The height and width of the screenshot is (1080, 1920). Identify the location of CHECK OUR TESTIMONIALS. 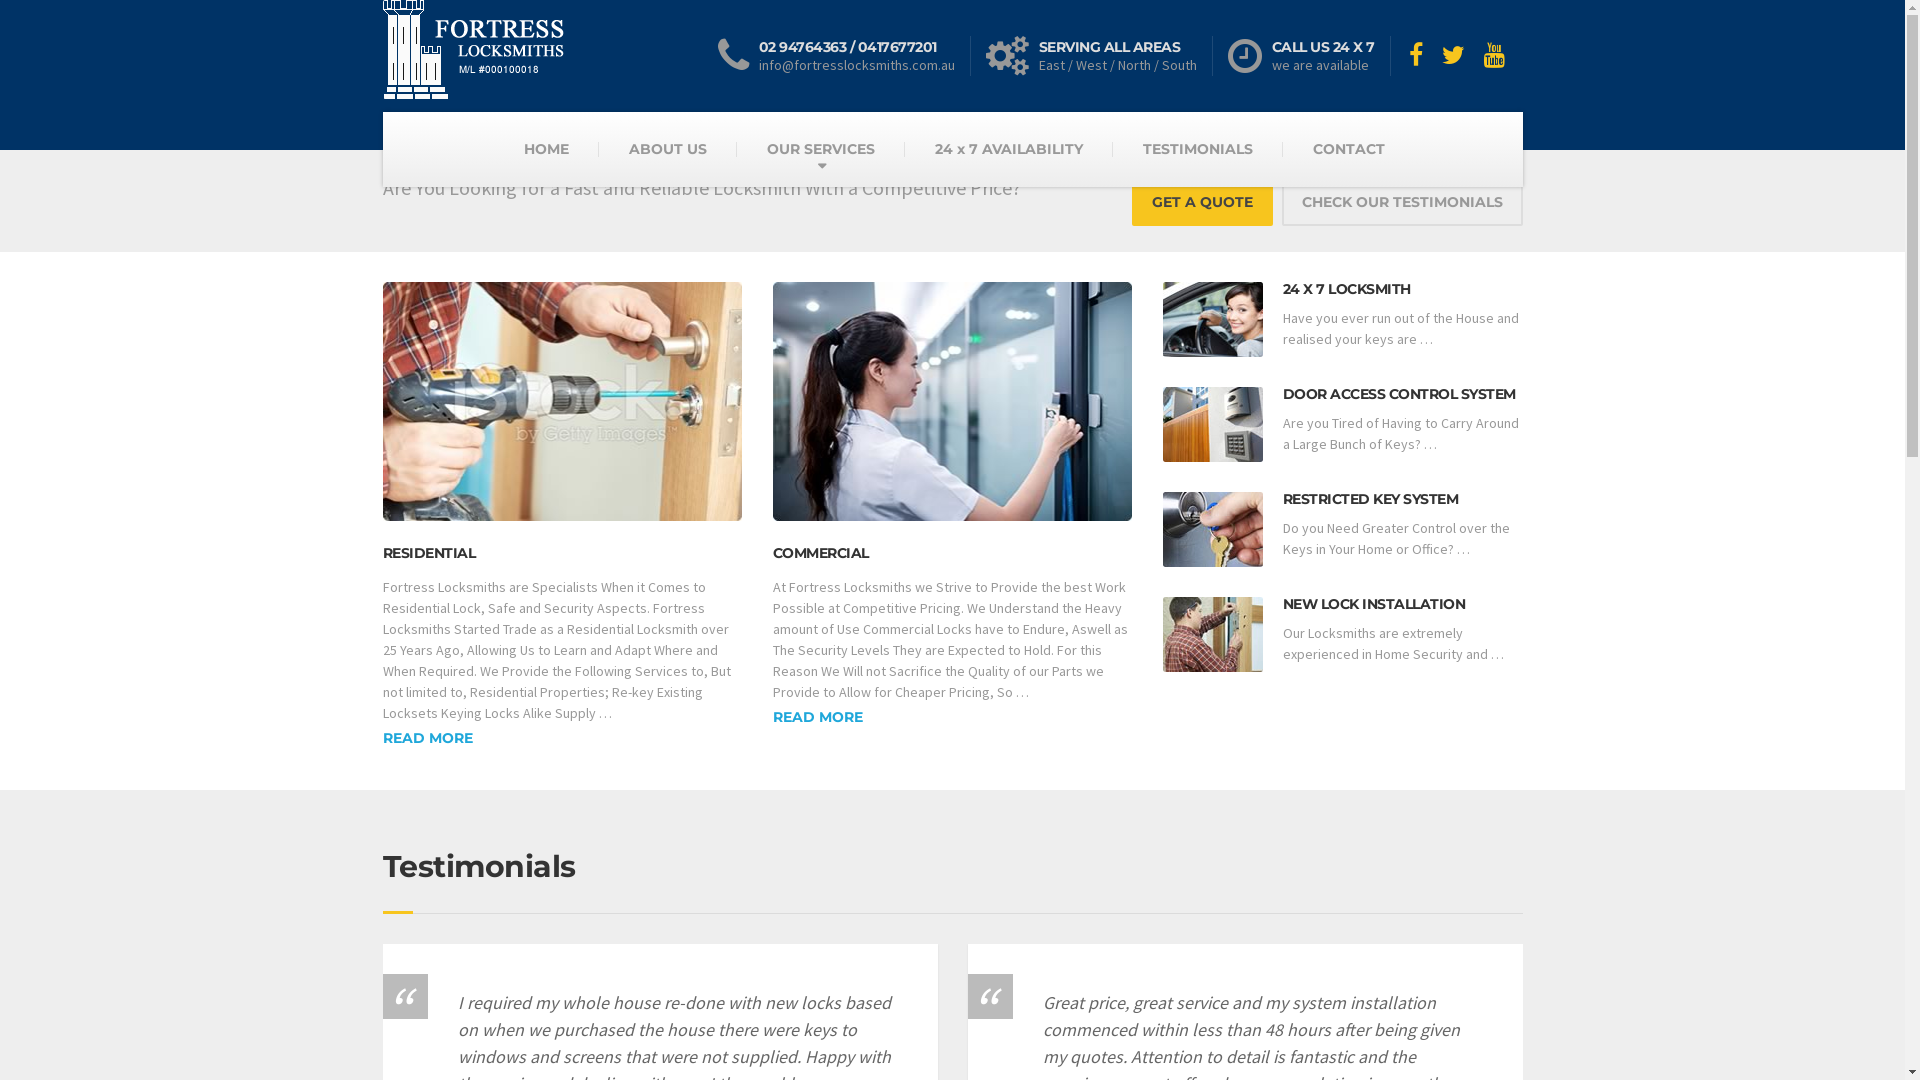
(1402, 202).